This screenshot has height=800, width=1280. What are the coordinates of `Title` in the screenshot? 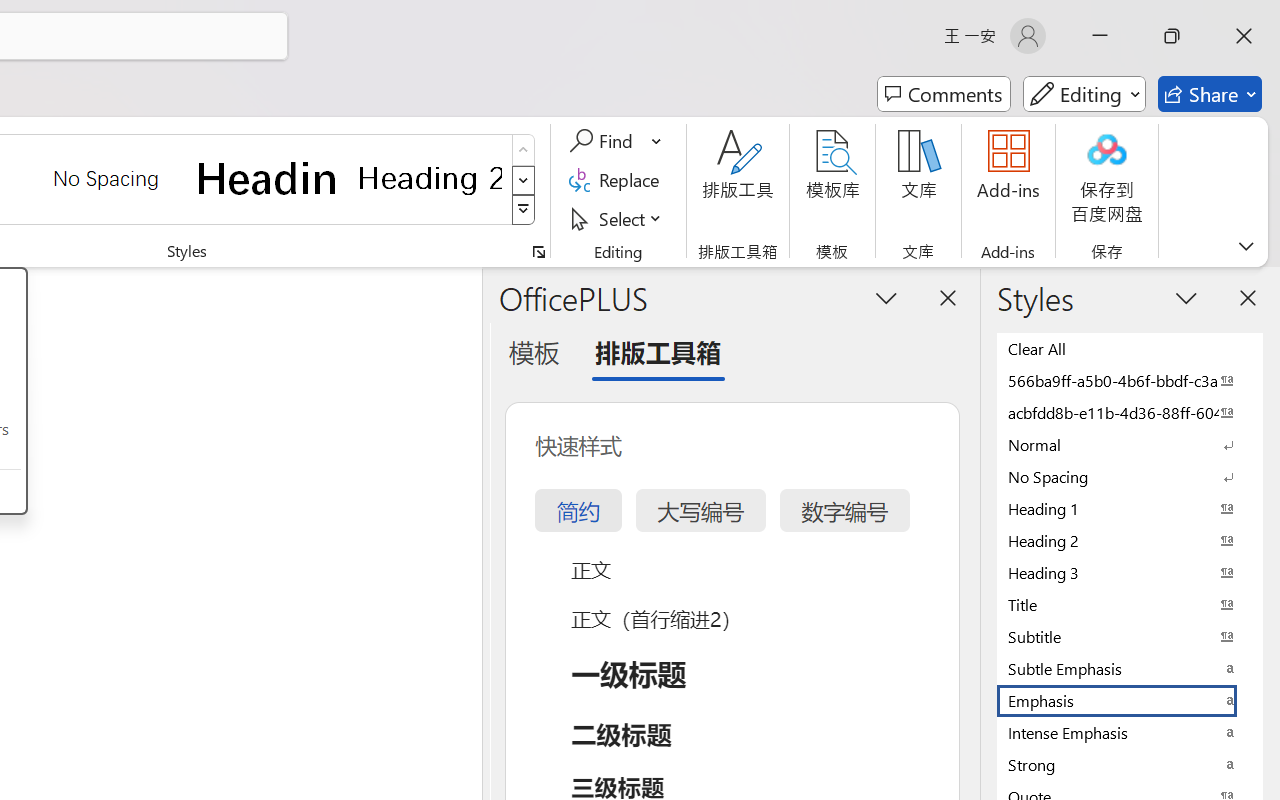 It's located at (1130, 604).